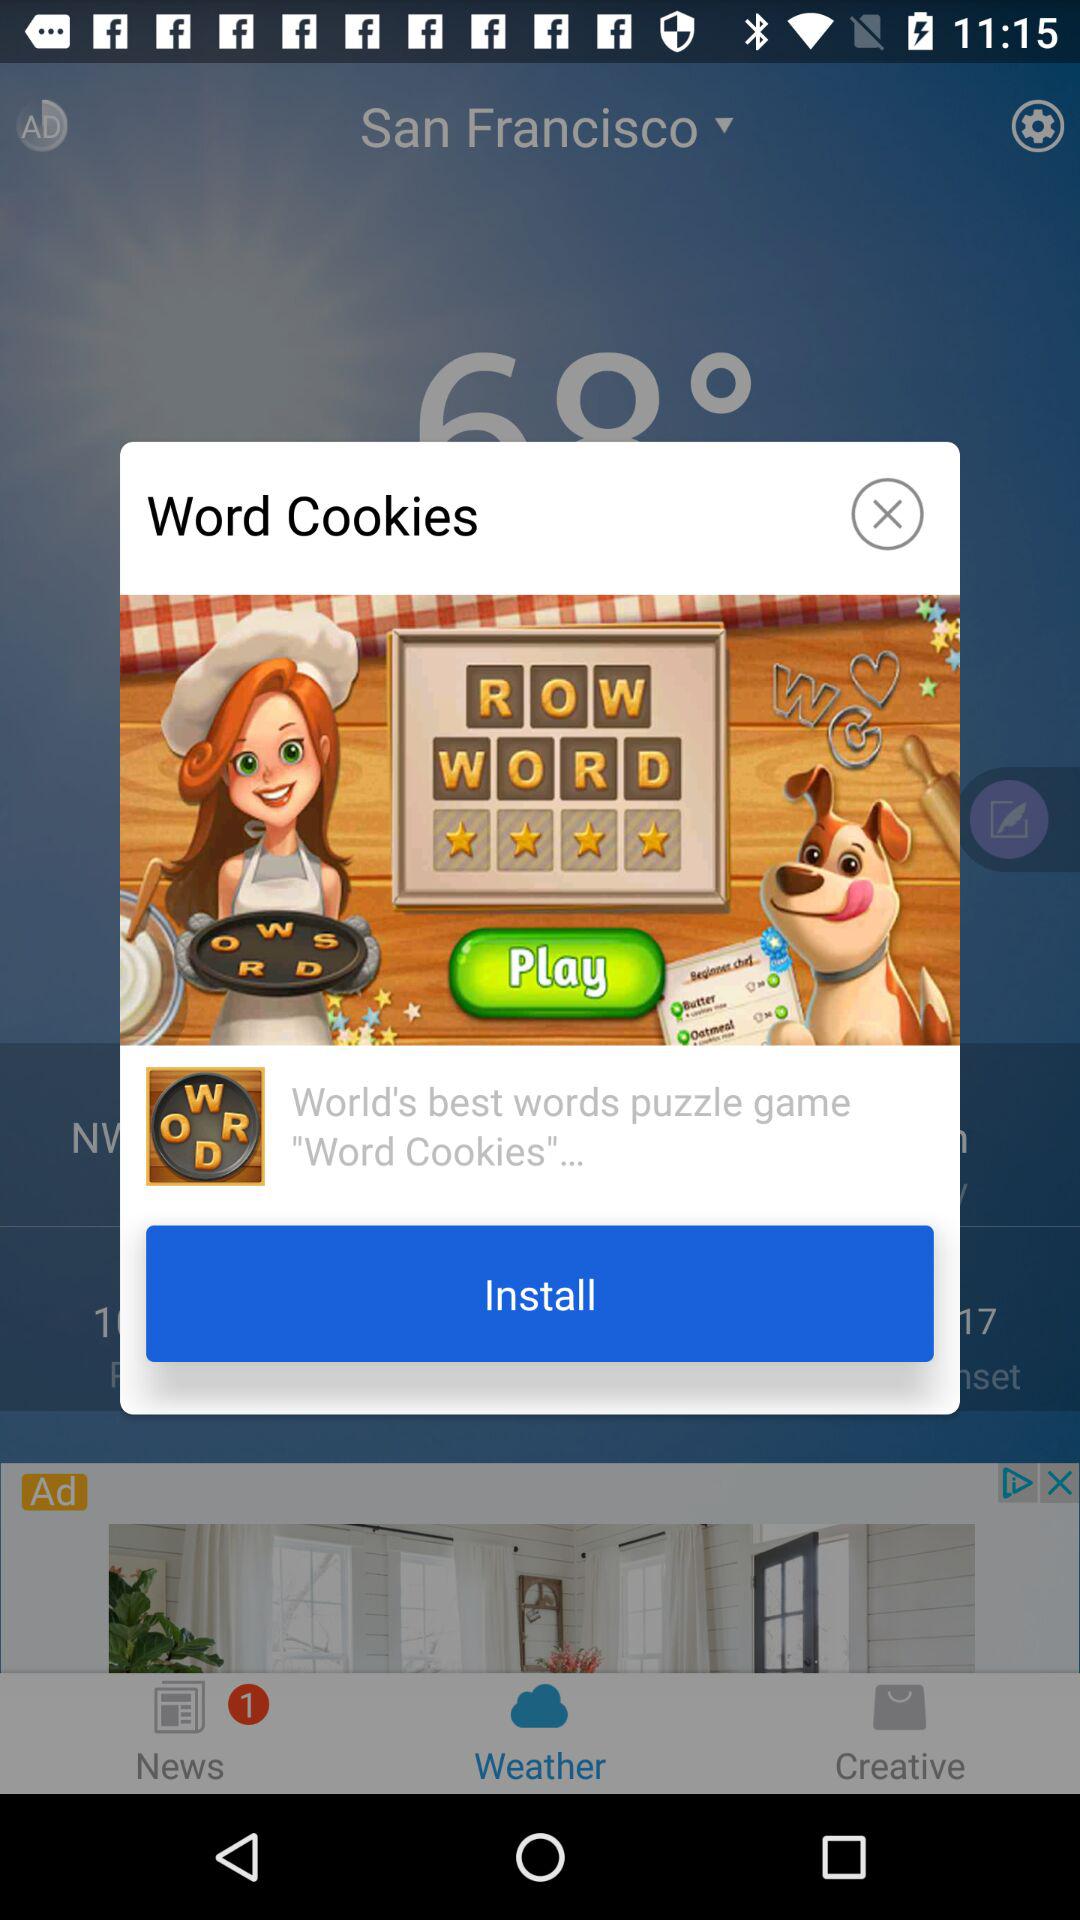  I want to click on click the app at the bottom, so click(540, 1294).